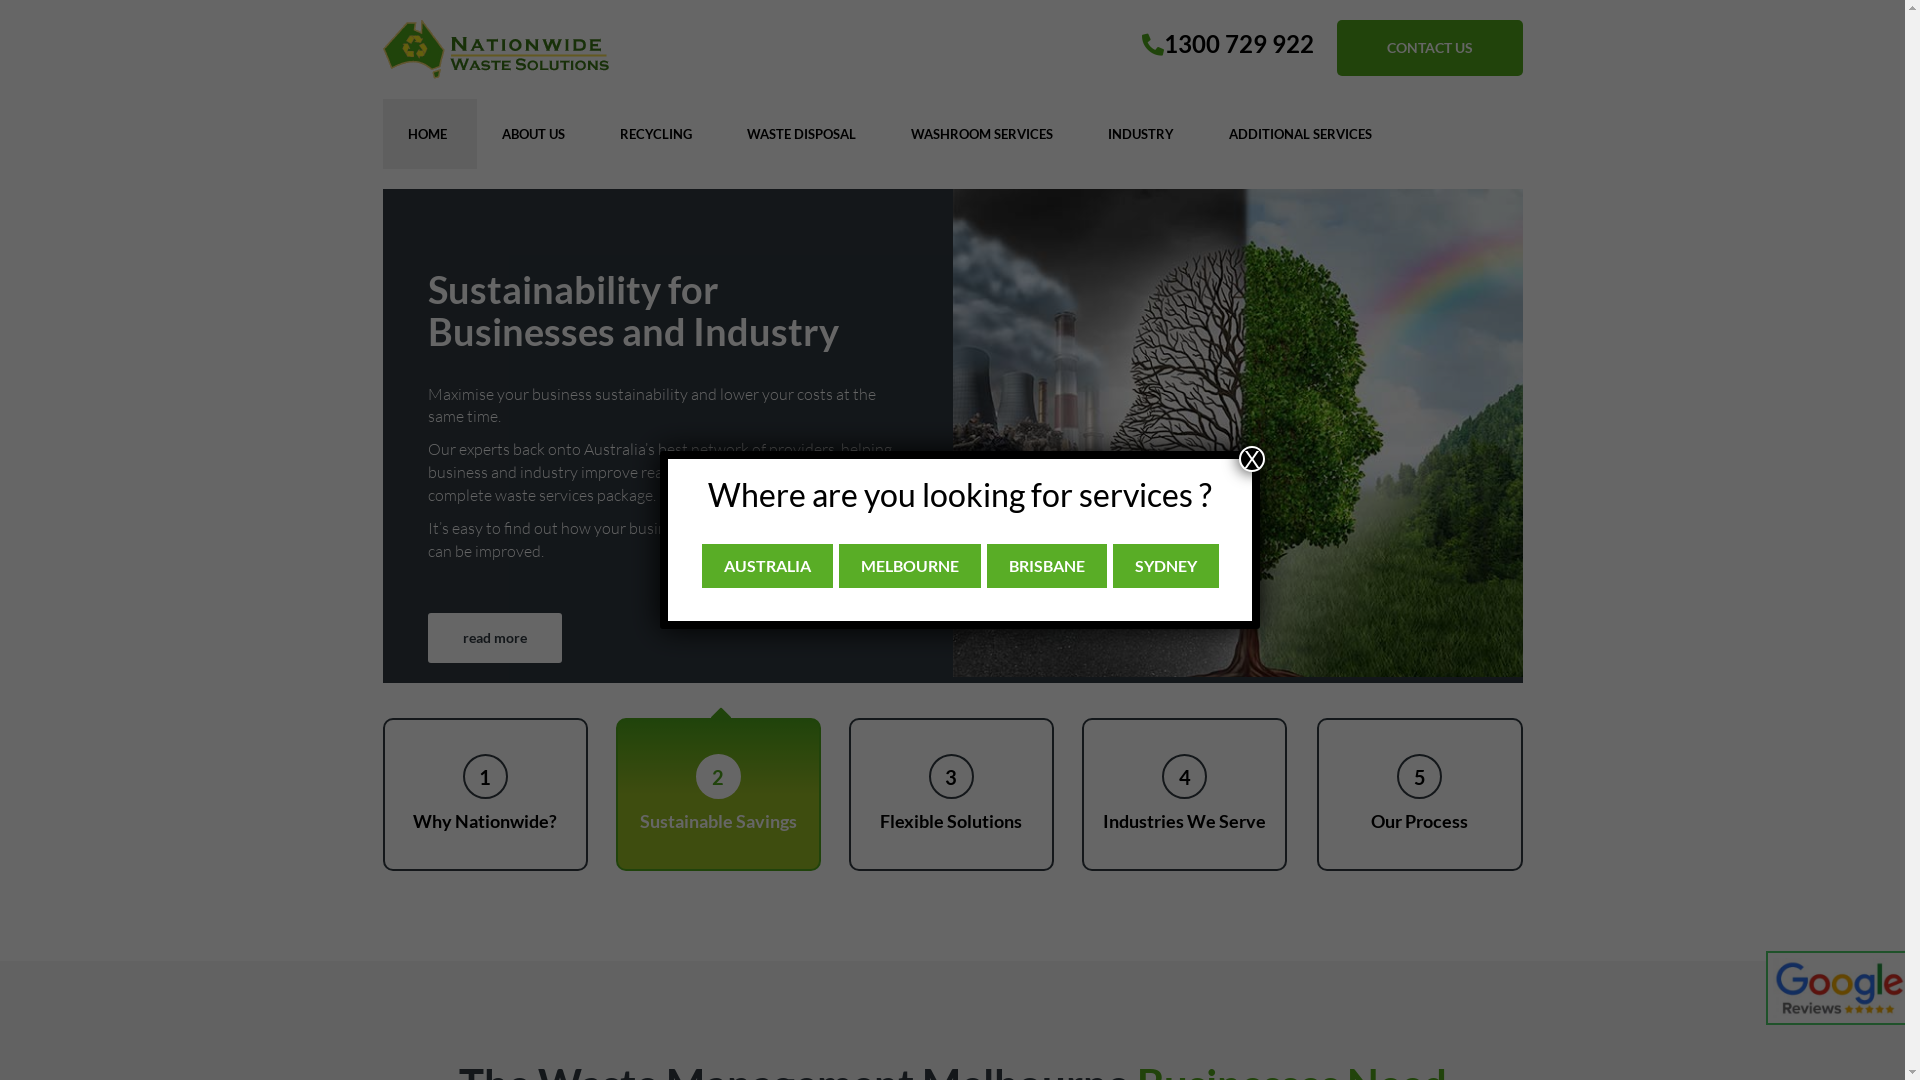  What do you see at coordinates (655, 134) in the screenshot?
I see `RECYCLING` at bounding box center [655, 134].